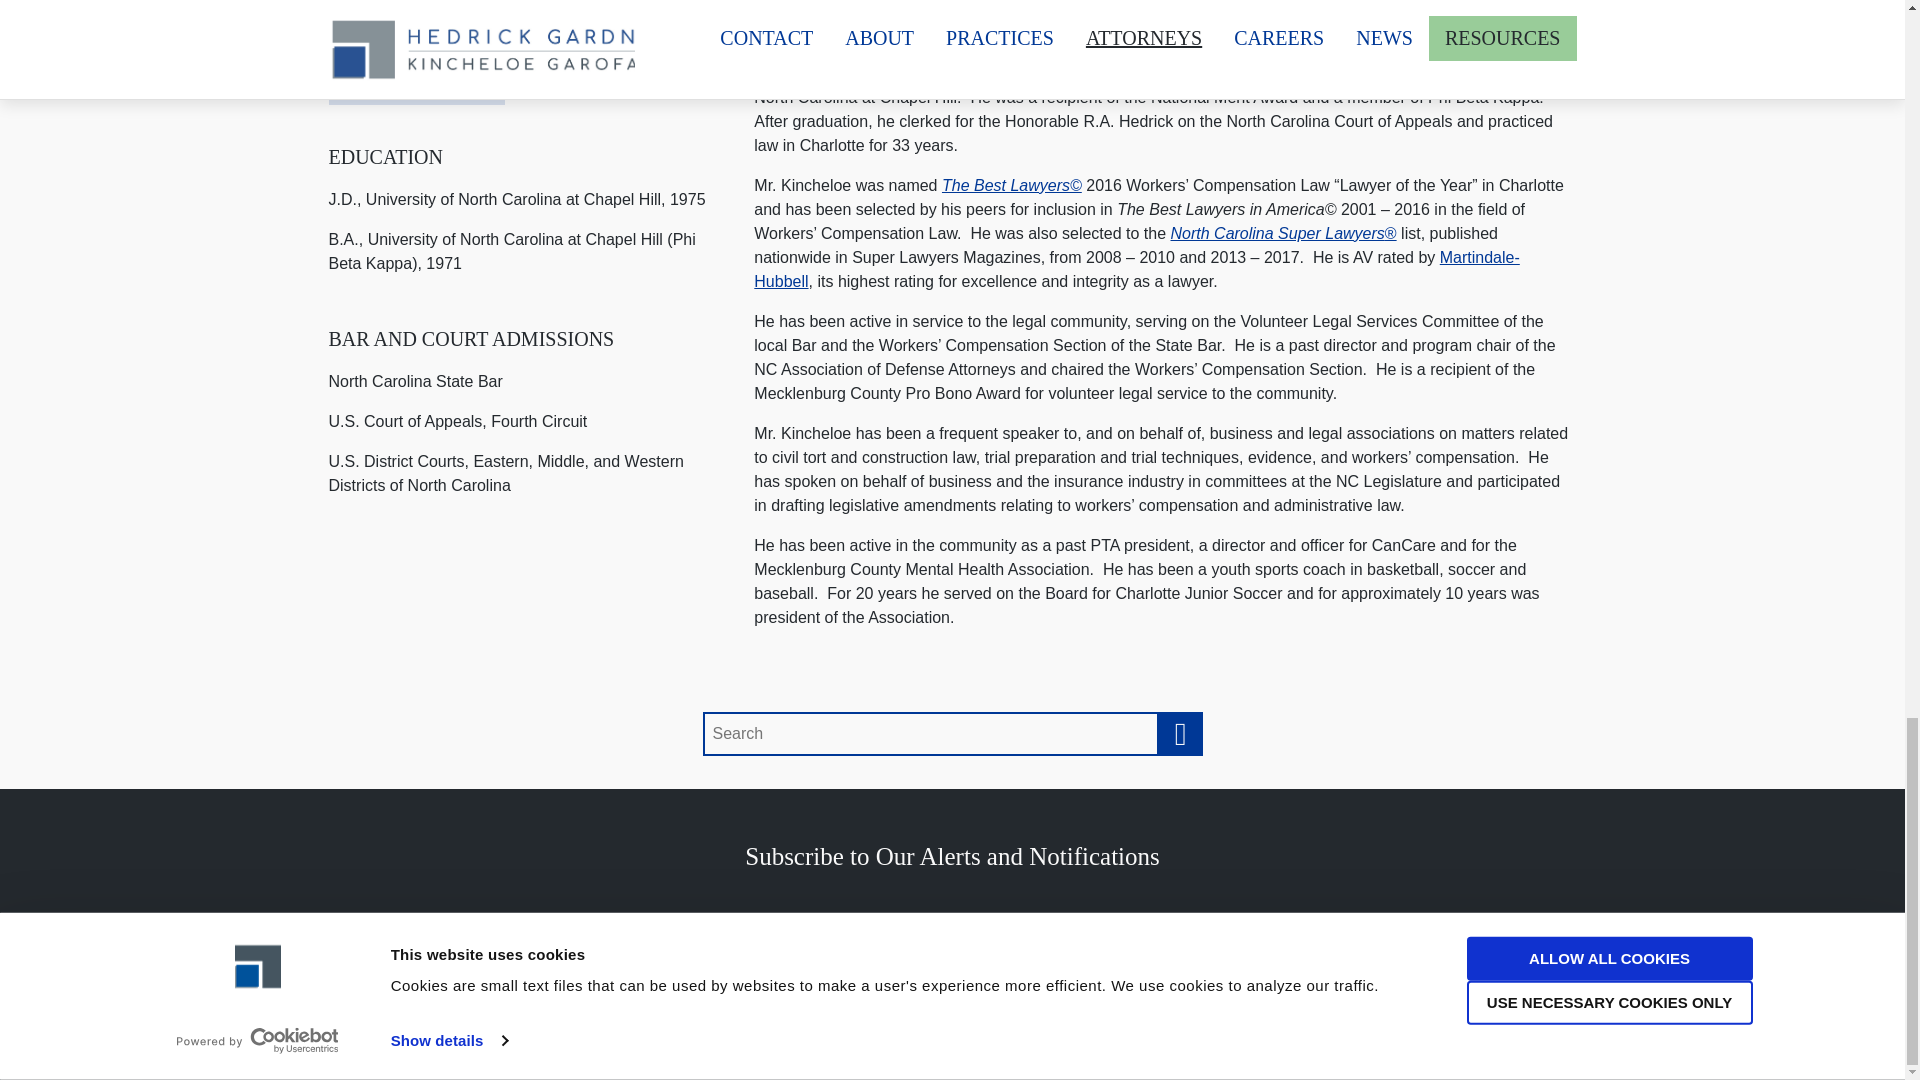 This screenshot has height=1080, width=1920. Describe the element at coordinates (952, 856) in the screenshot. I see `Email Subscription Page` at that location.